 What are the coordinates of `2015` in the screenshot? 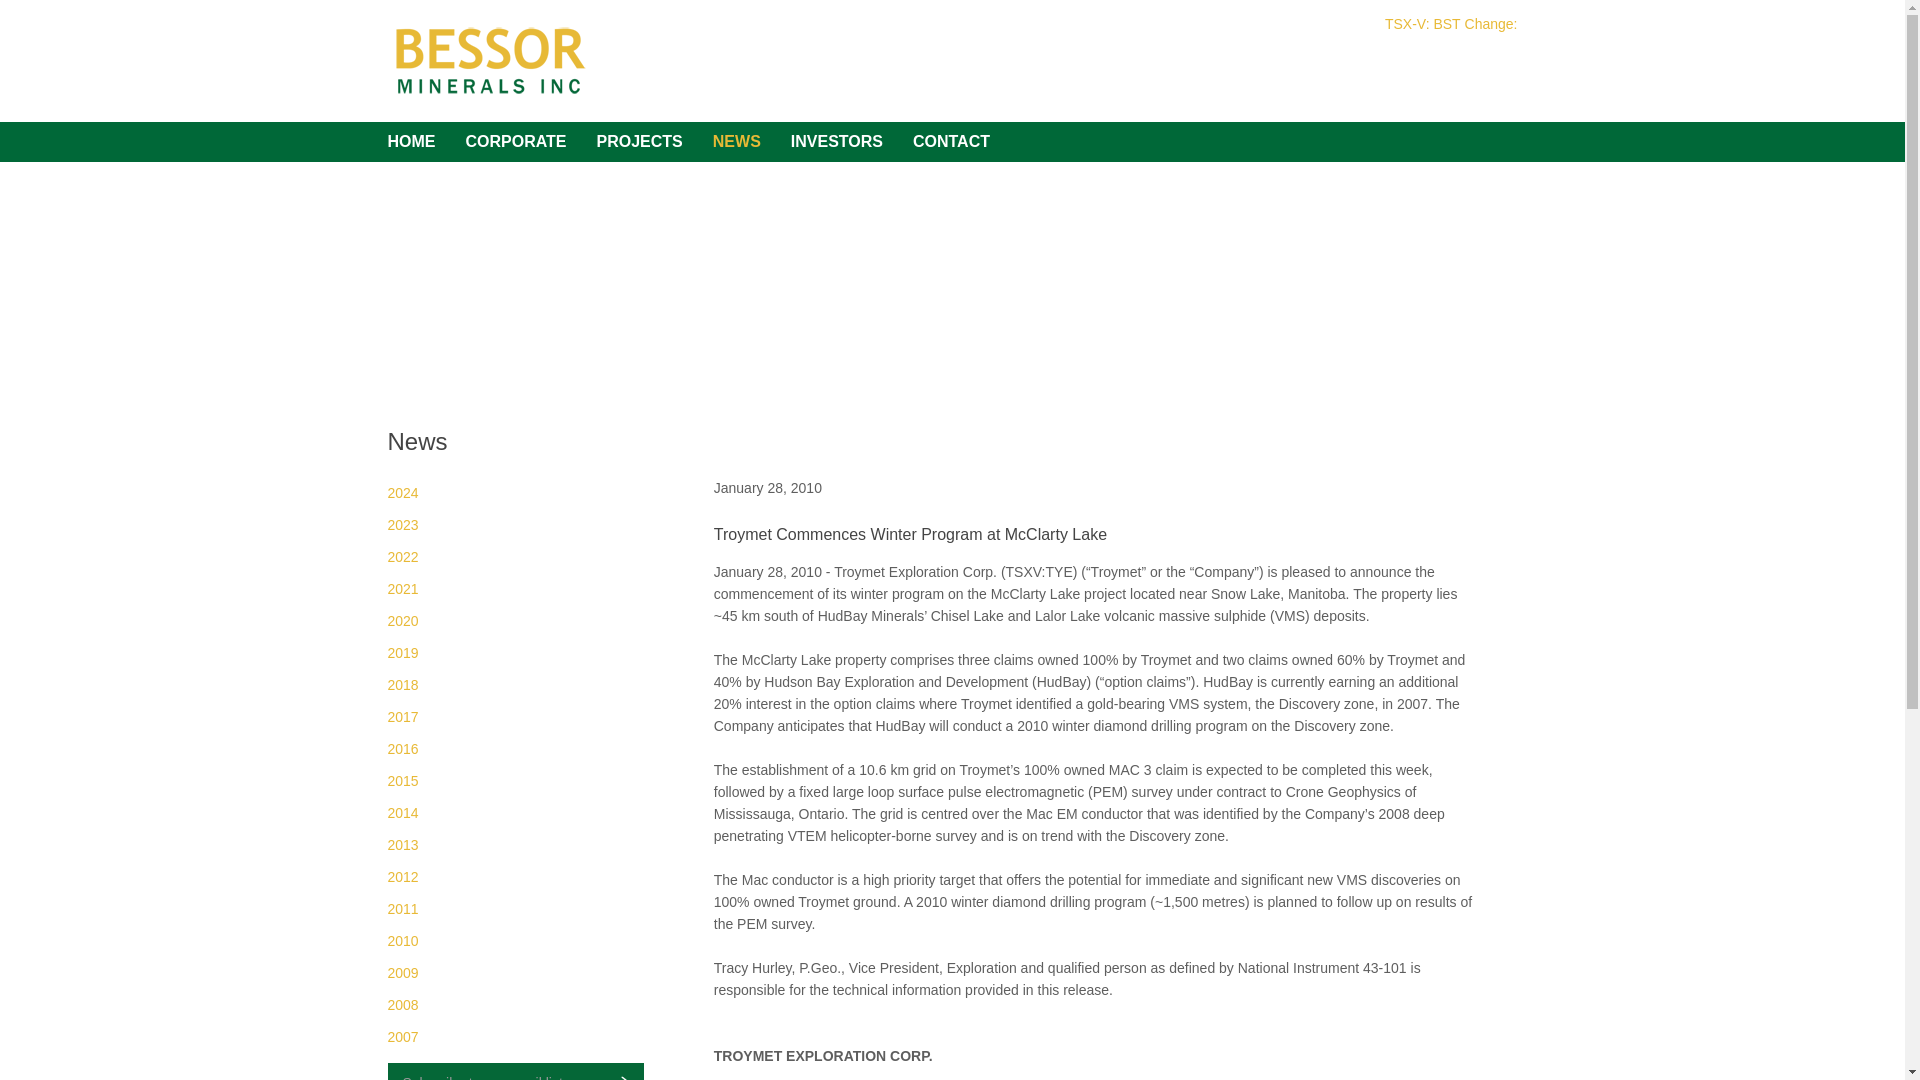 It's located at (402, 781).